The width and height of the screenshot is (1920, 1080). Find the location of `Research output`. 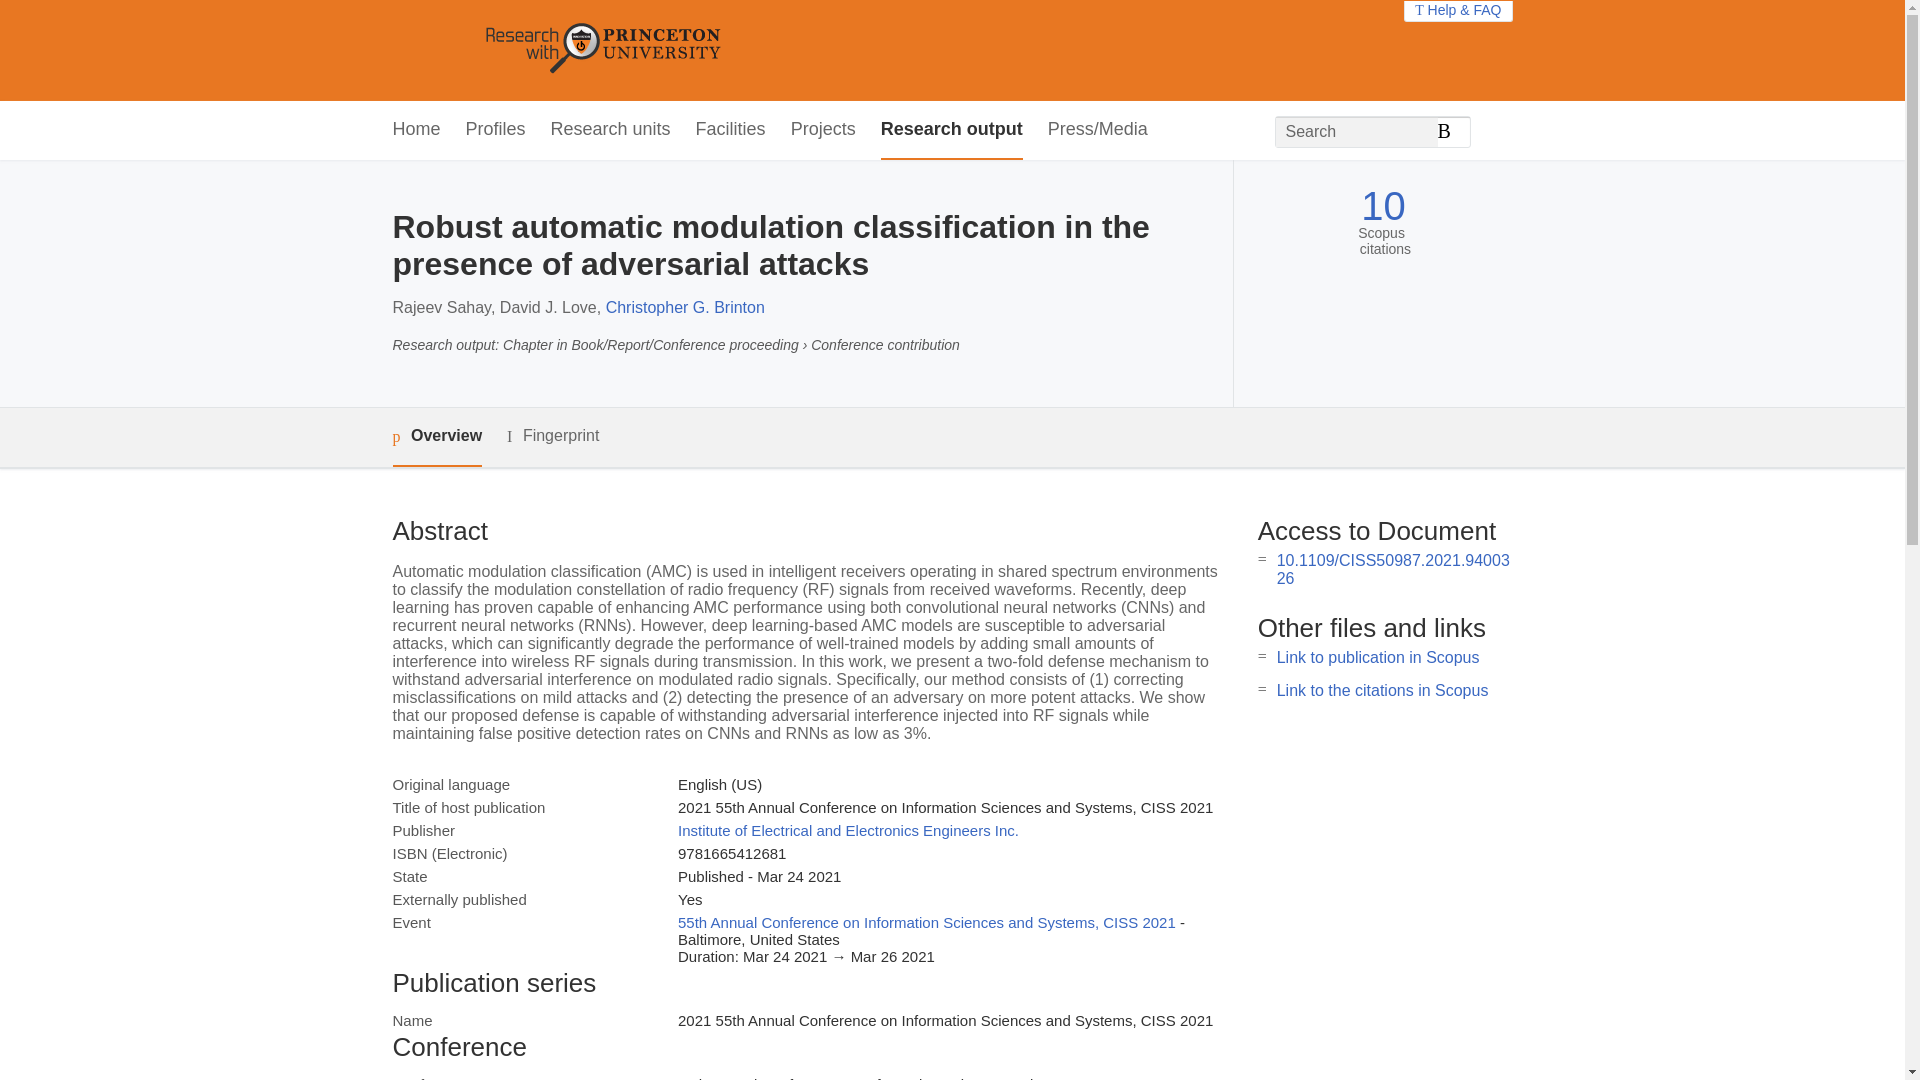

Research output is located at coordinates (952, 130).